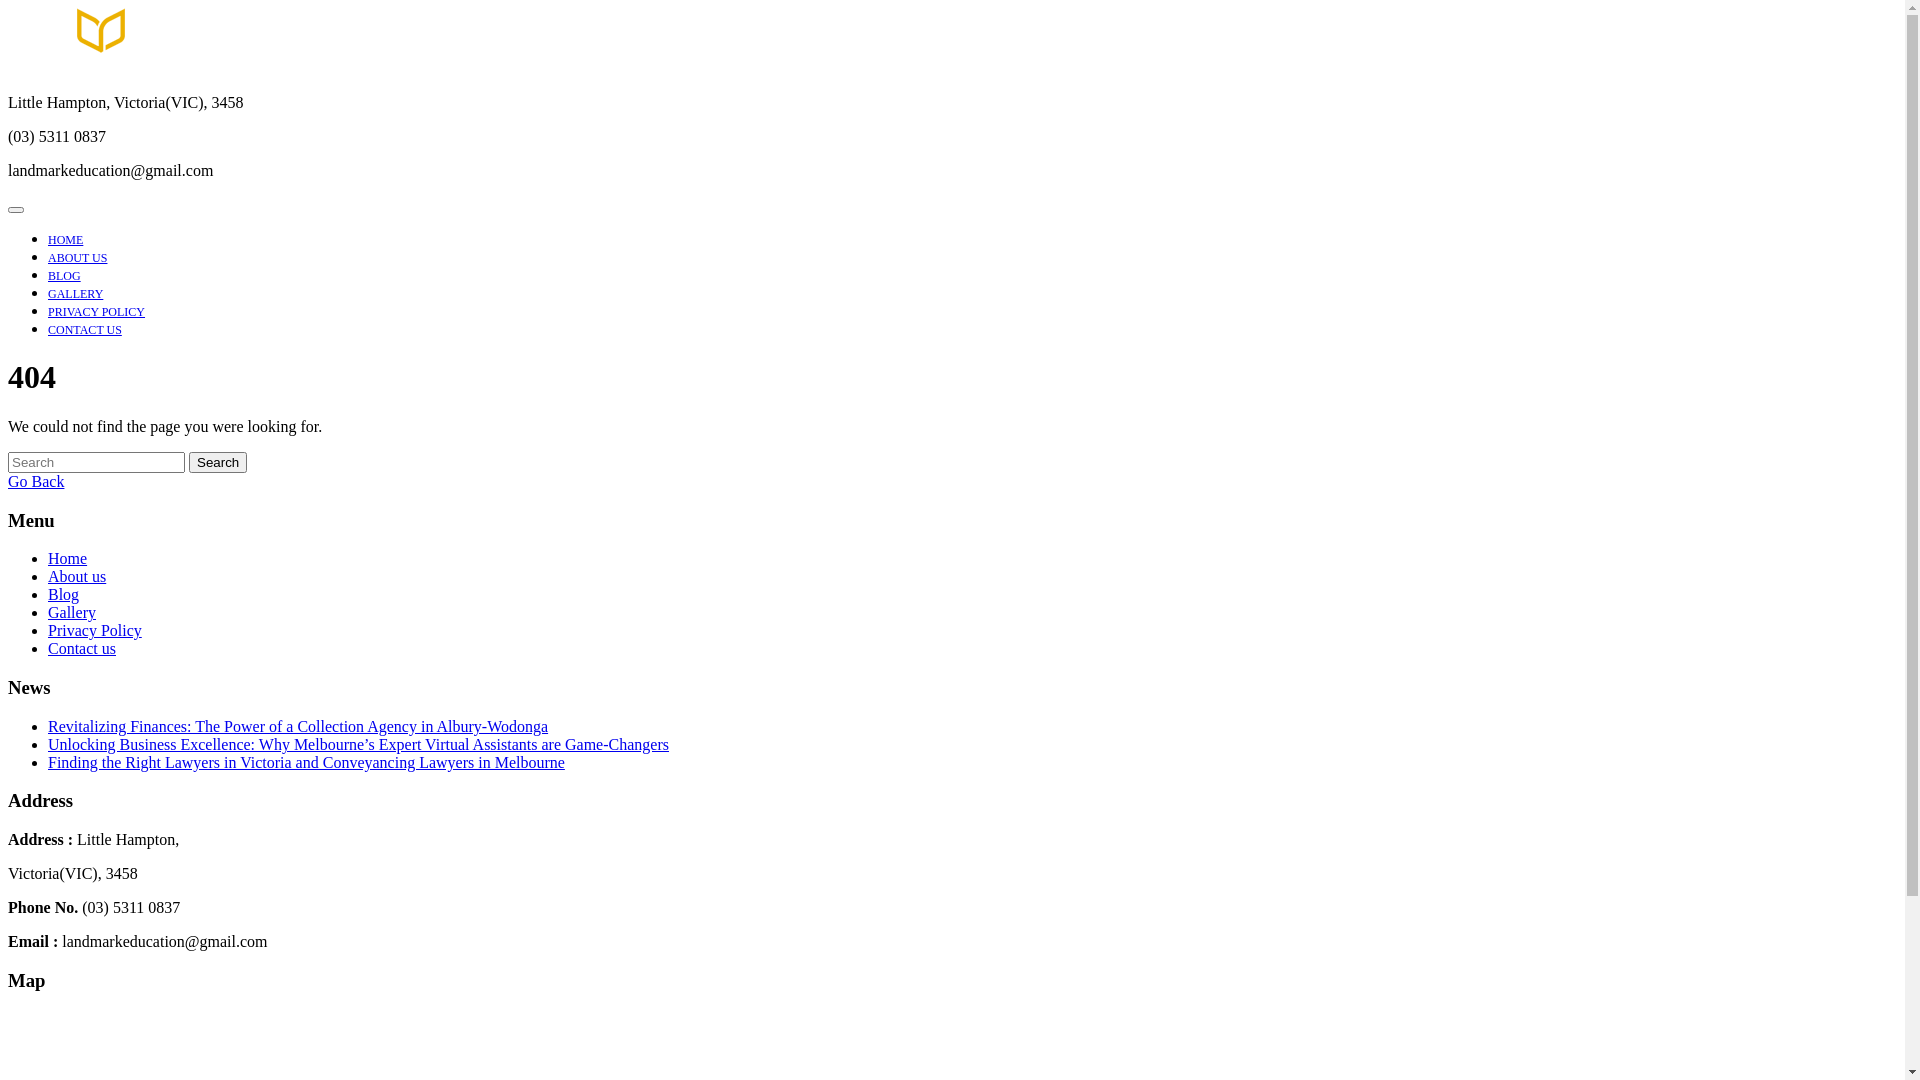 This screenshot has height=1080, width=1920. I want to click on PRIVACY POLICY, so click(96, 312).